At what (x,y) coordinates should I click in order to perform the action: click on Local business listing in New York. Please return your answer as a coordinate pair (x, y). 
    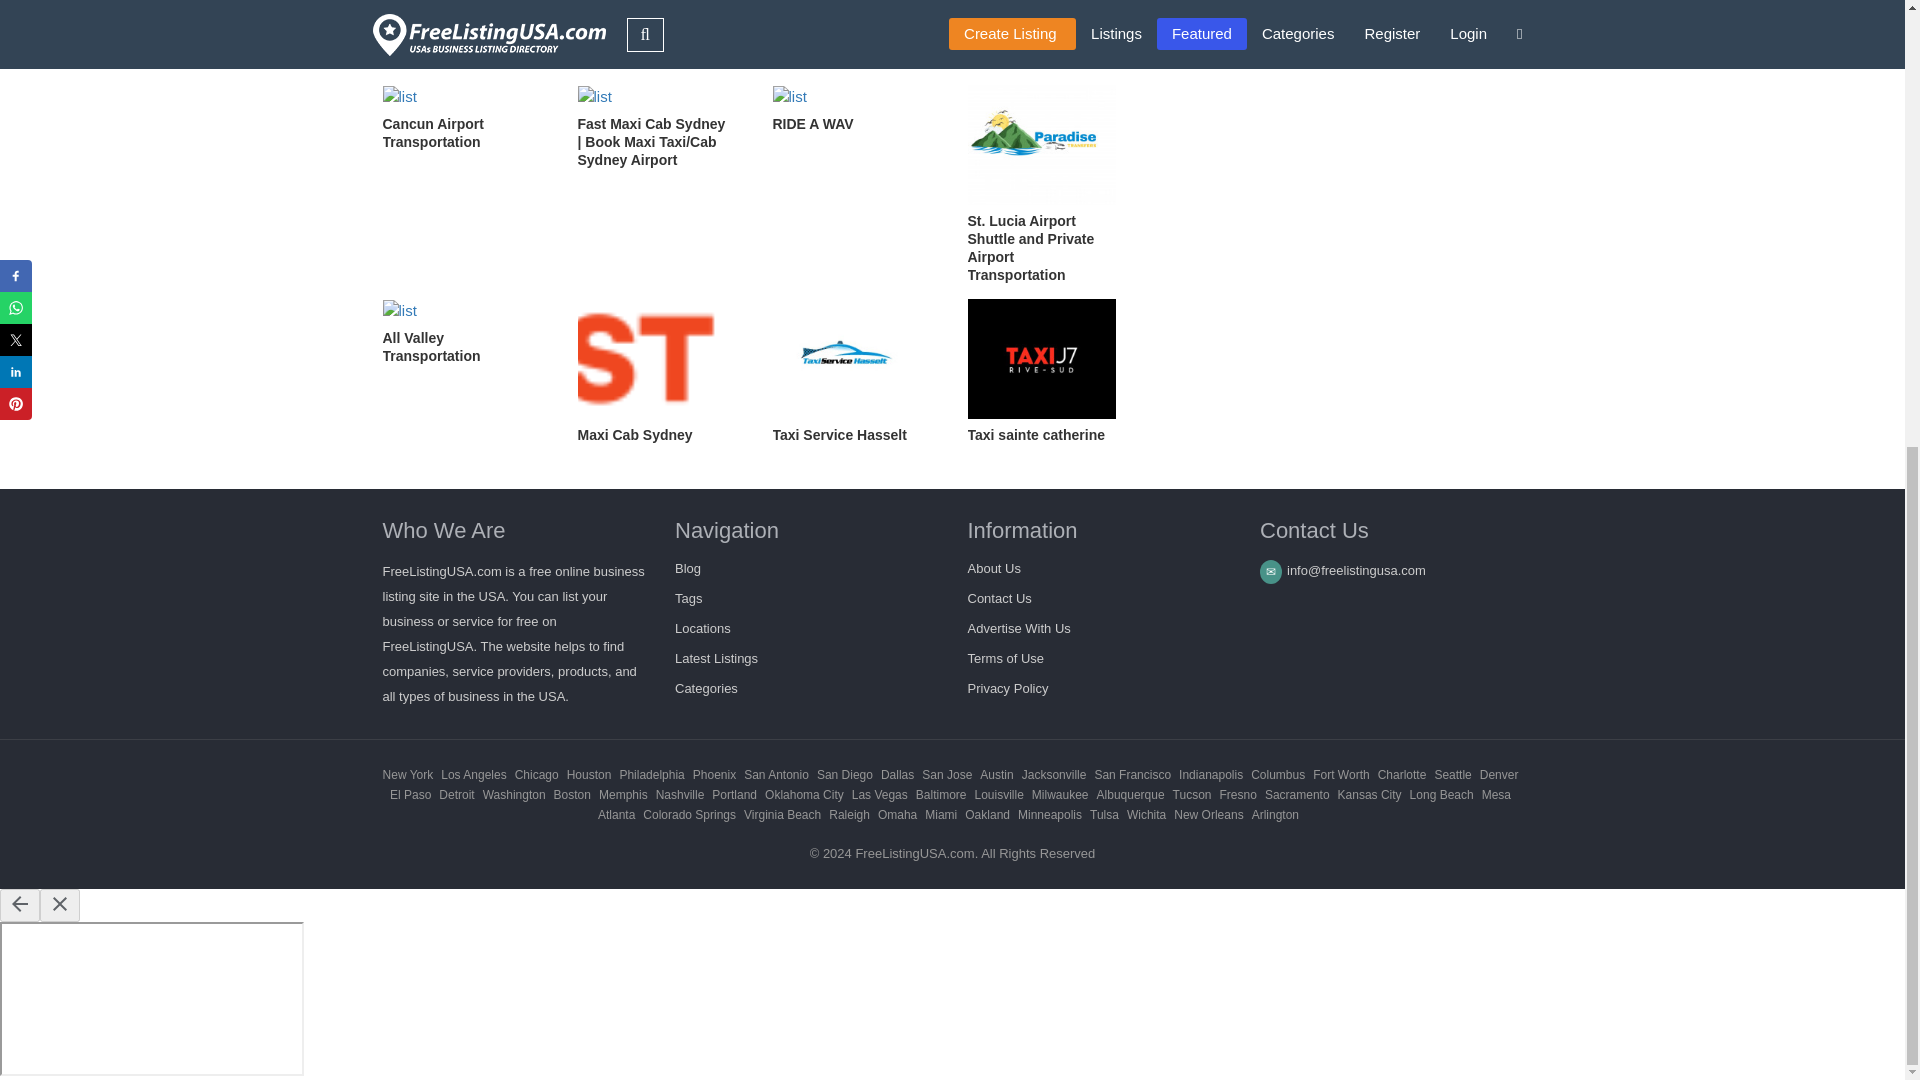
    Looking at the image, I should click on (408, 774).